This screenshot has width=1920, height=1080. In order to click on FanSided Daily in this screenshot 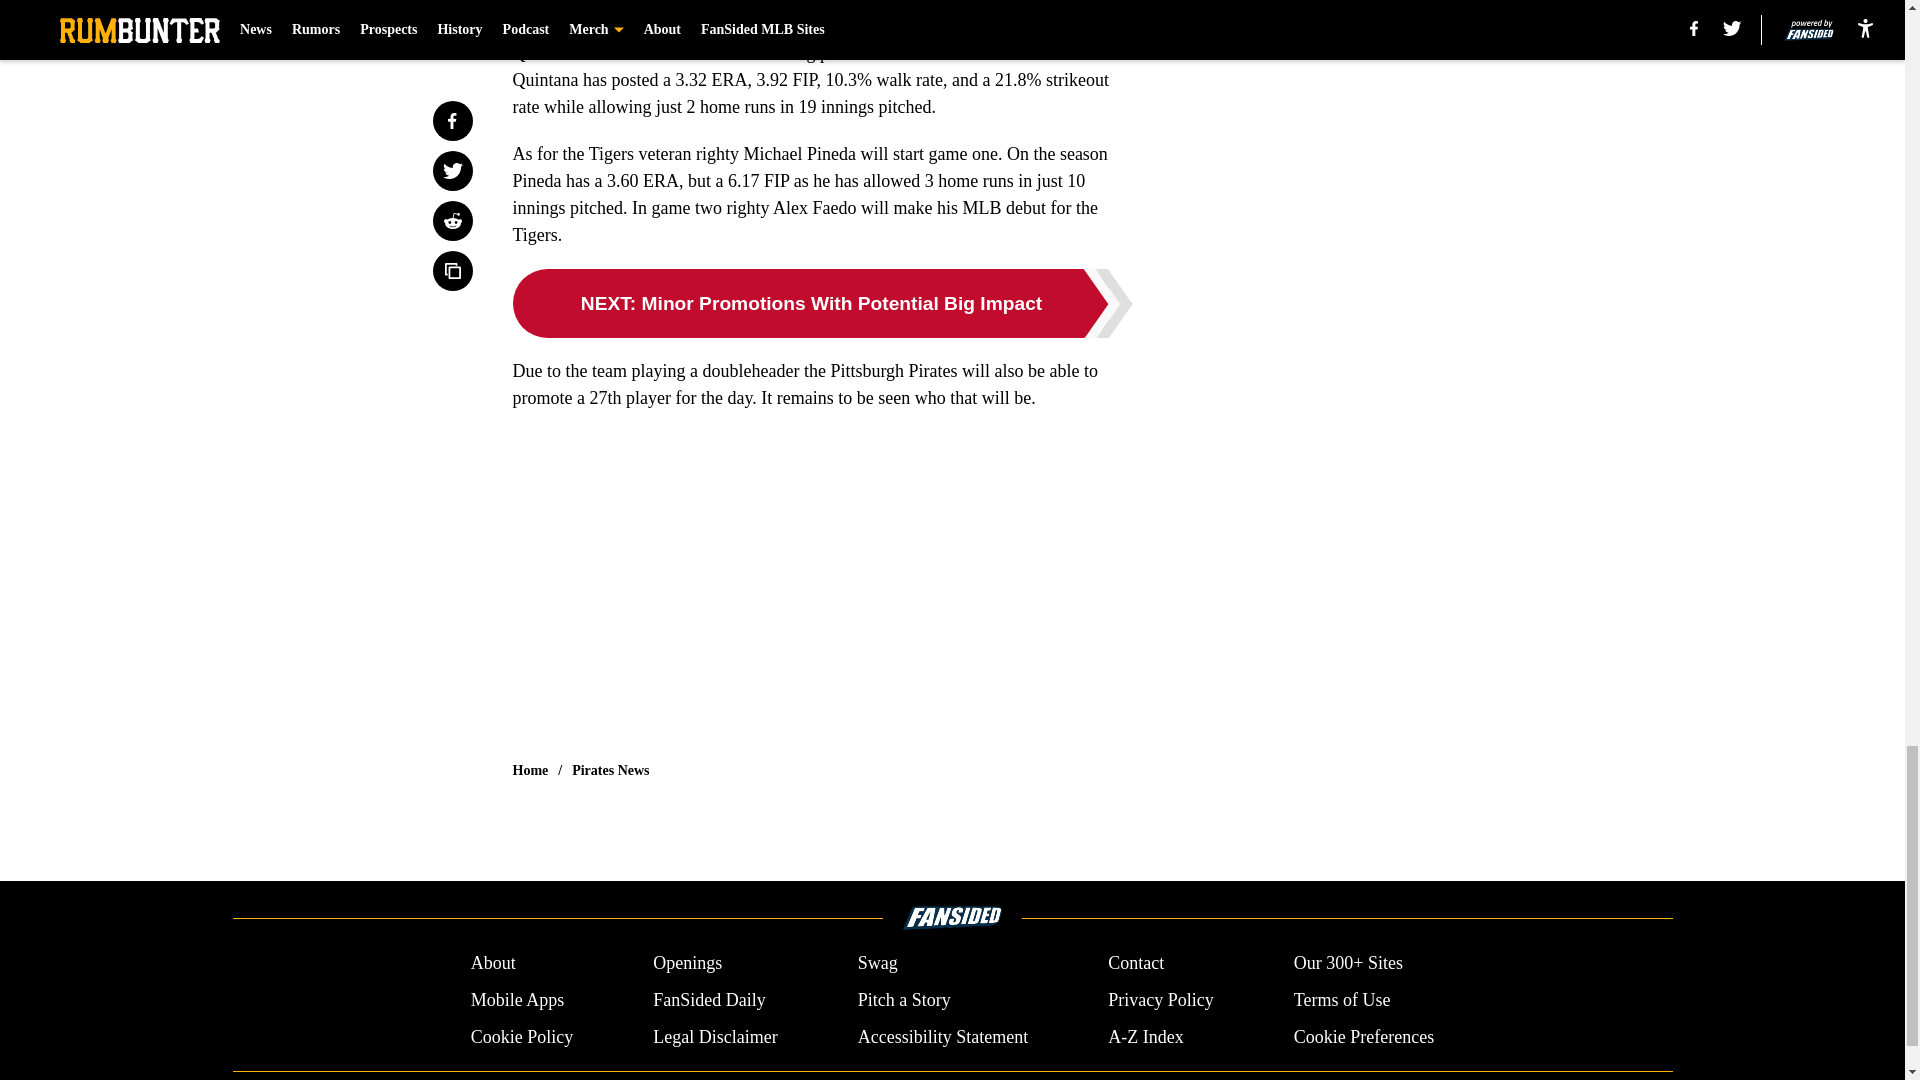, I will do `click(709, 1000)`.